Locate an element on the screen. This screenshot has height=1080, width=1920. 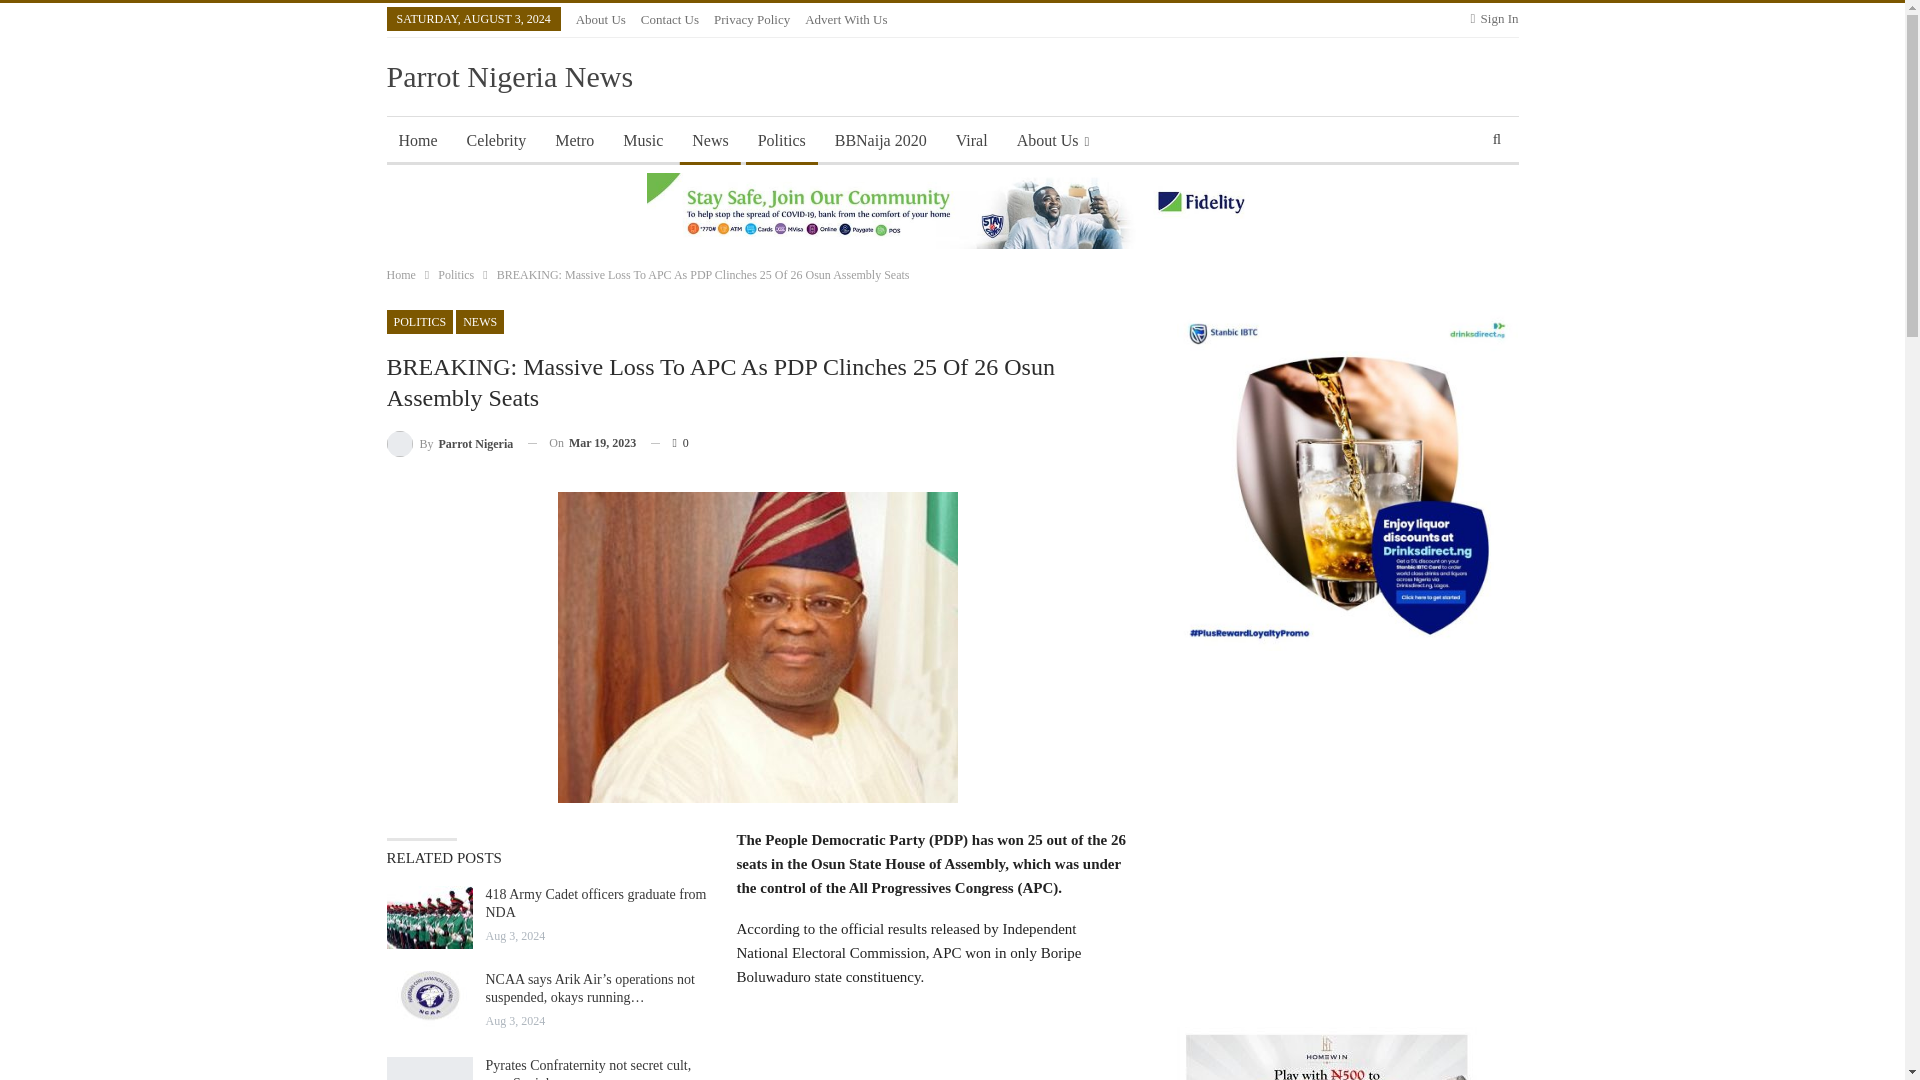
BBNaija 2020 is located at coordinates (880, 140).